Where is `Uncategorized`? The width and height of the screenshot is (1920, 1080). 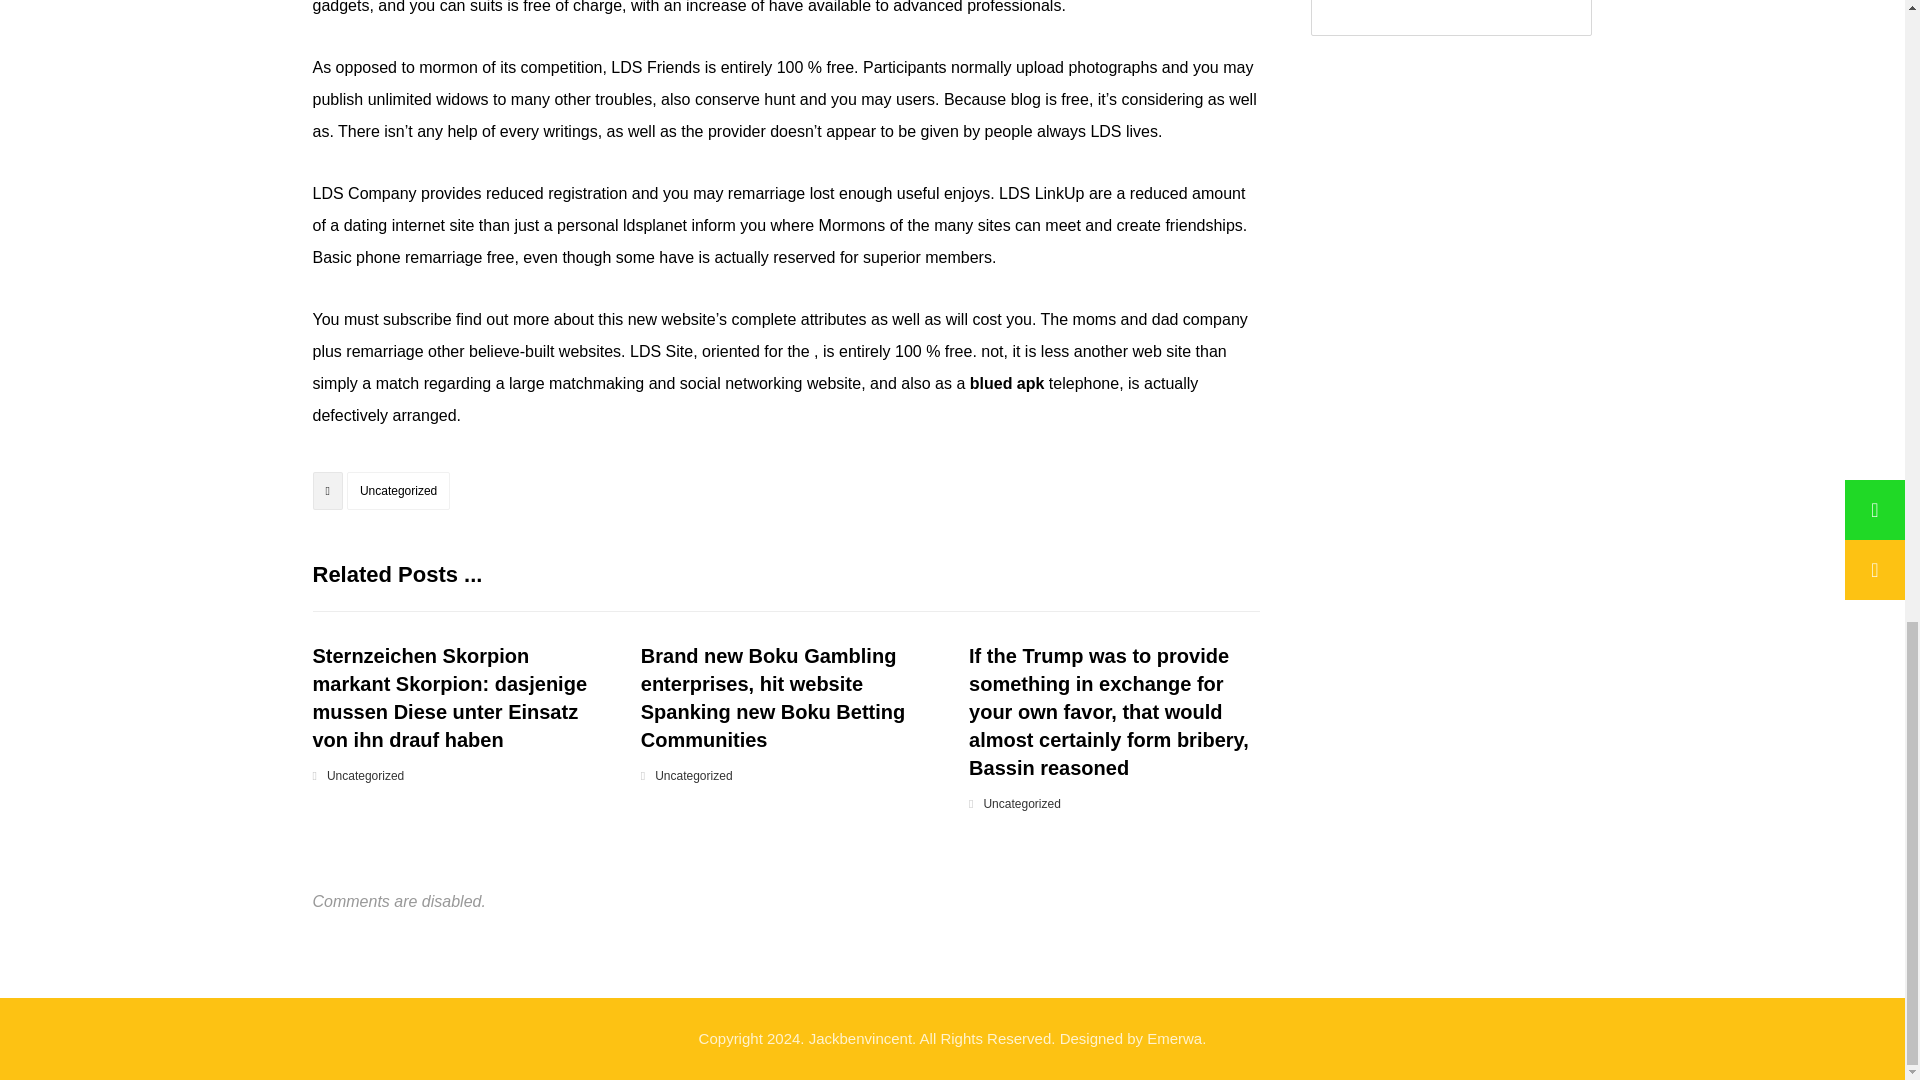
Uncategorized is located at coordinates (398, 490).